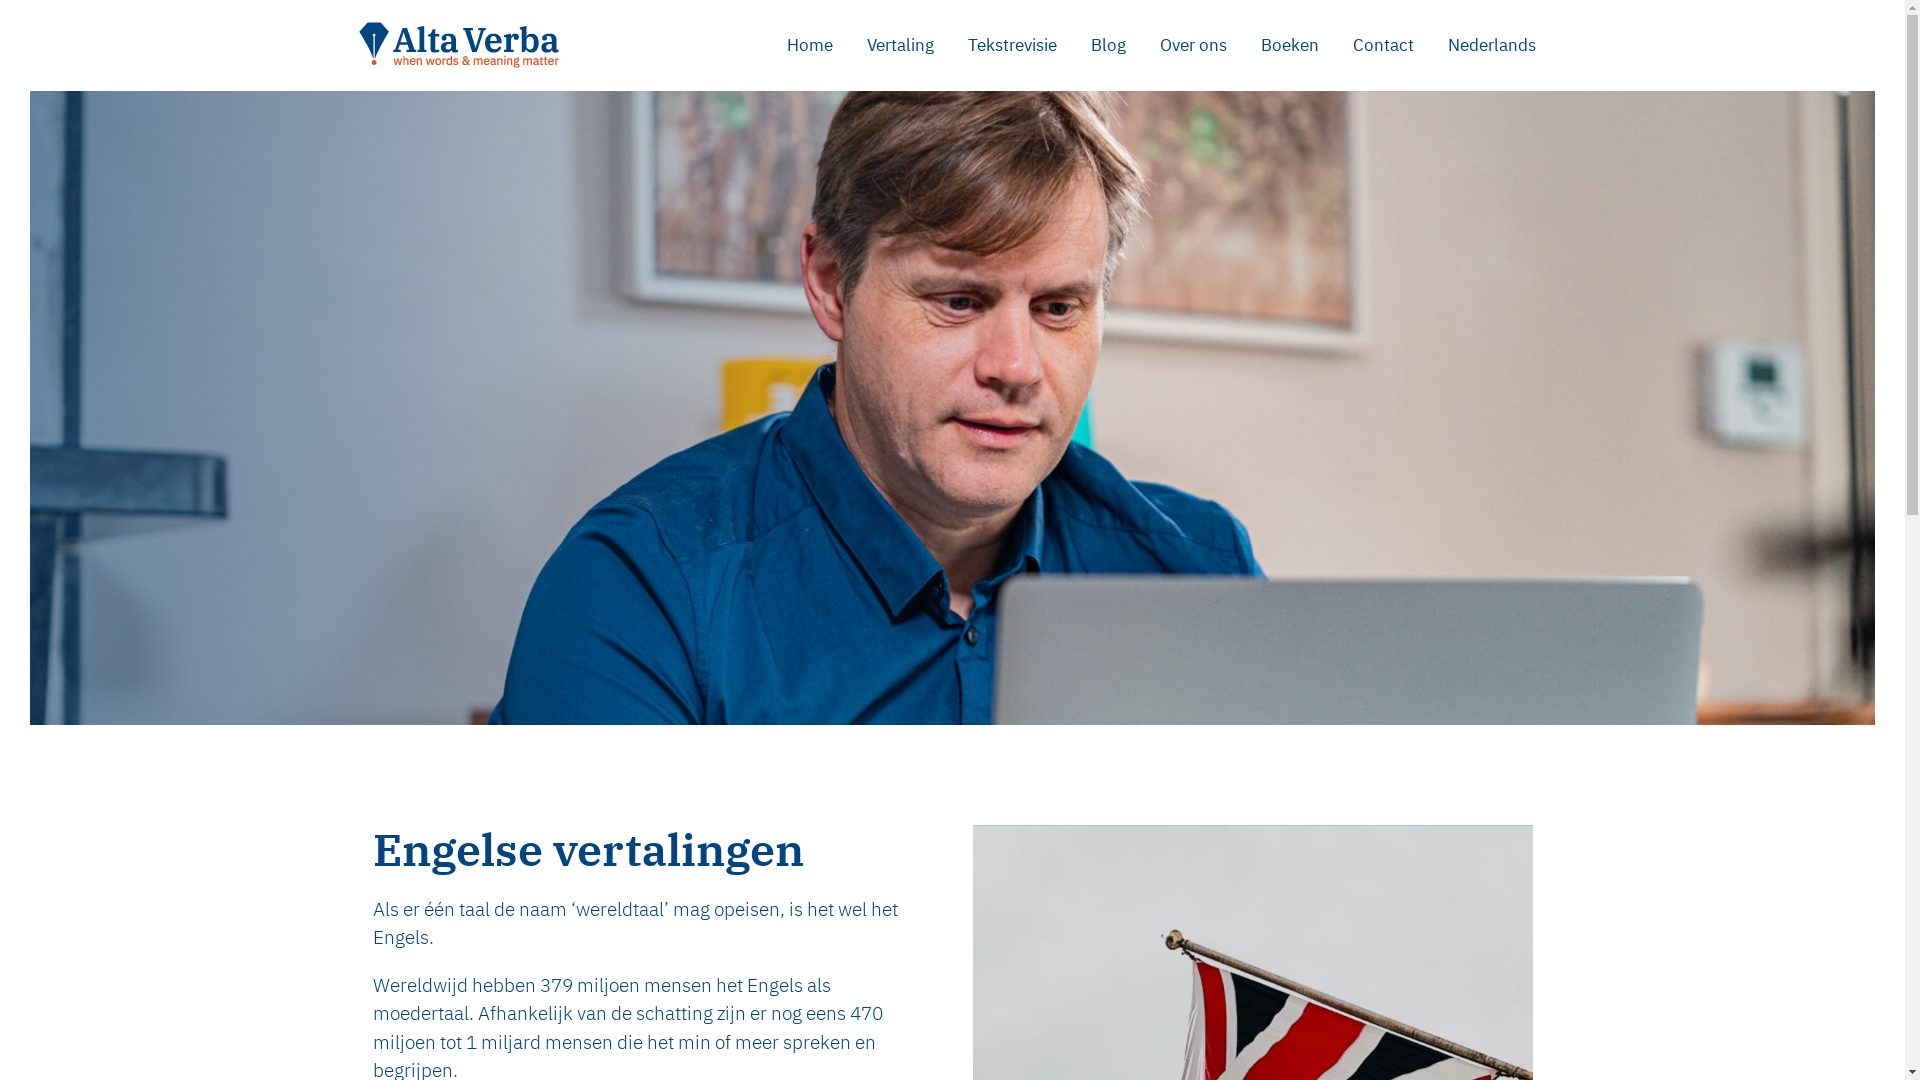  What do you see at coordinates (1108, 45) in the screenshot?
I see `Blog` at bounding box center [1108, 45].